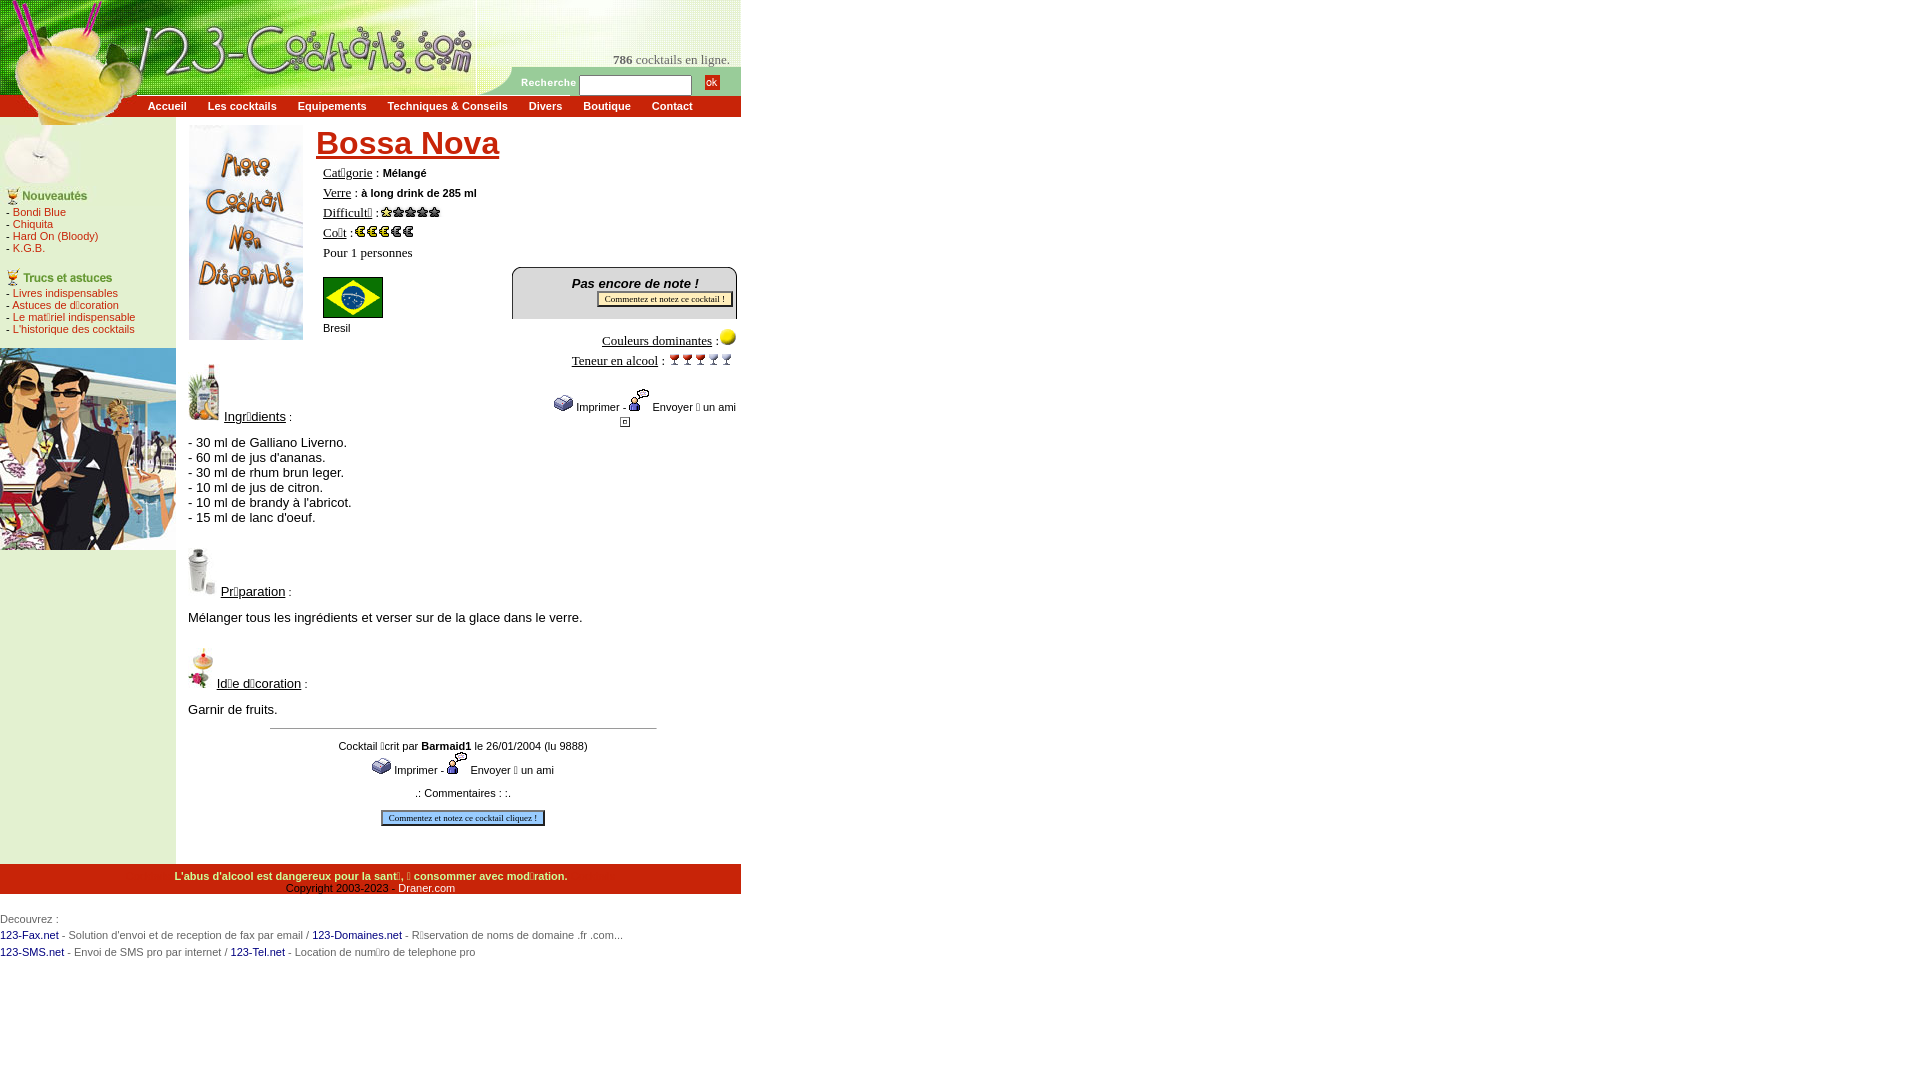 This screenshot has width=1920, height=1080. I want to click on Contact, so click(672, 106).